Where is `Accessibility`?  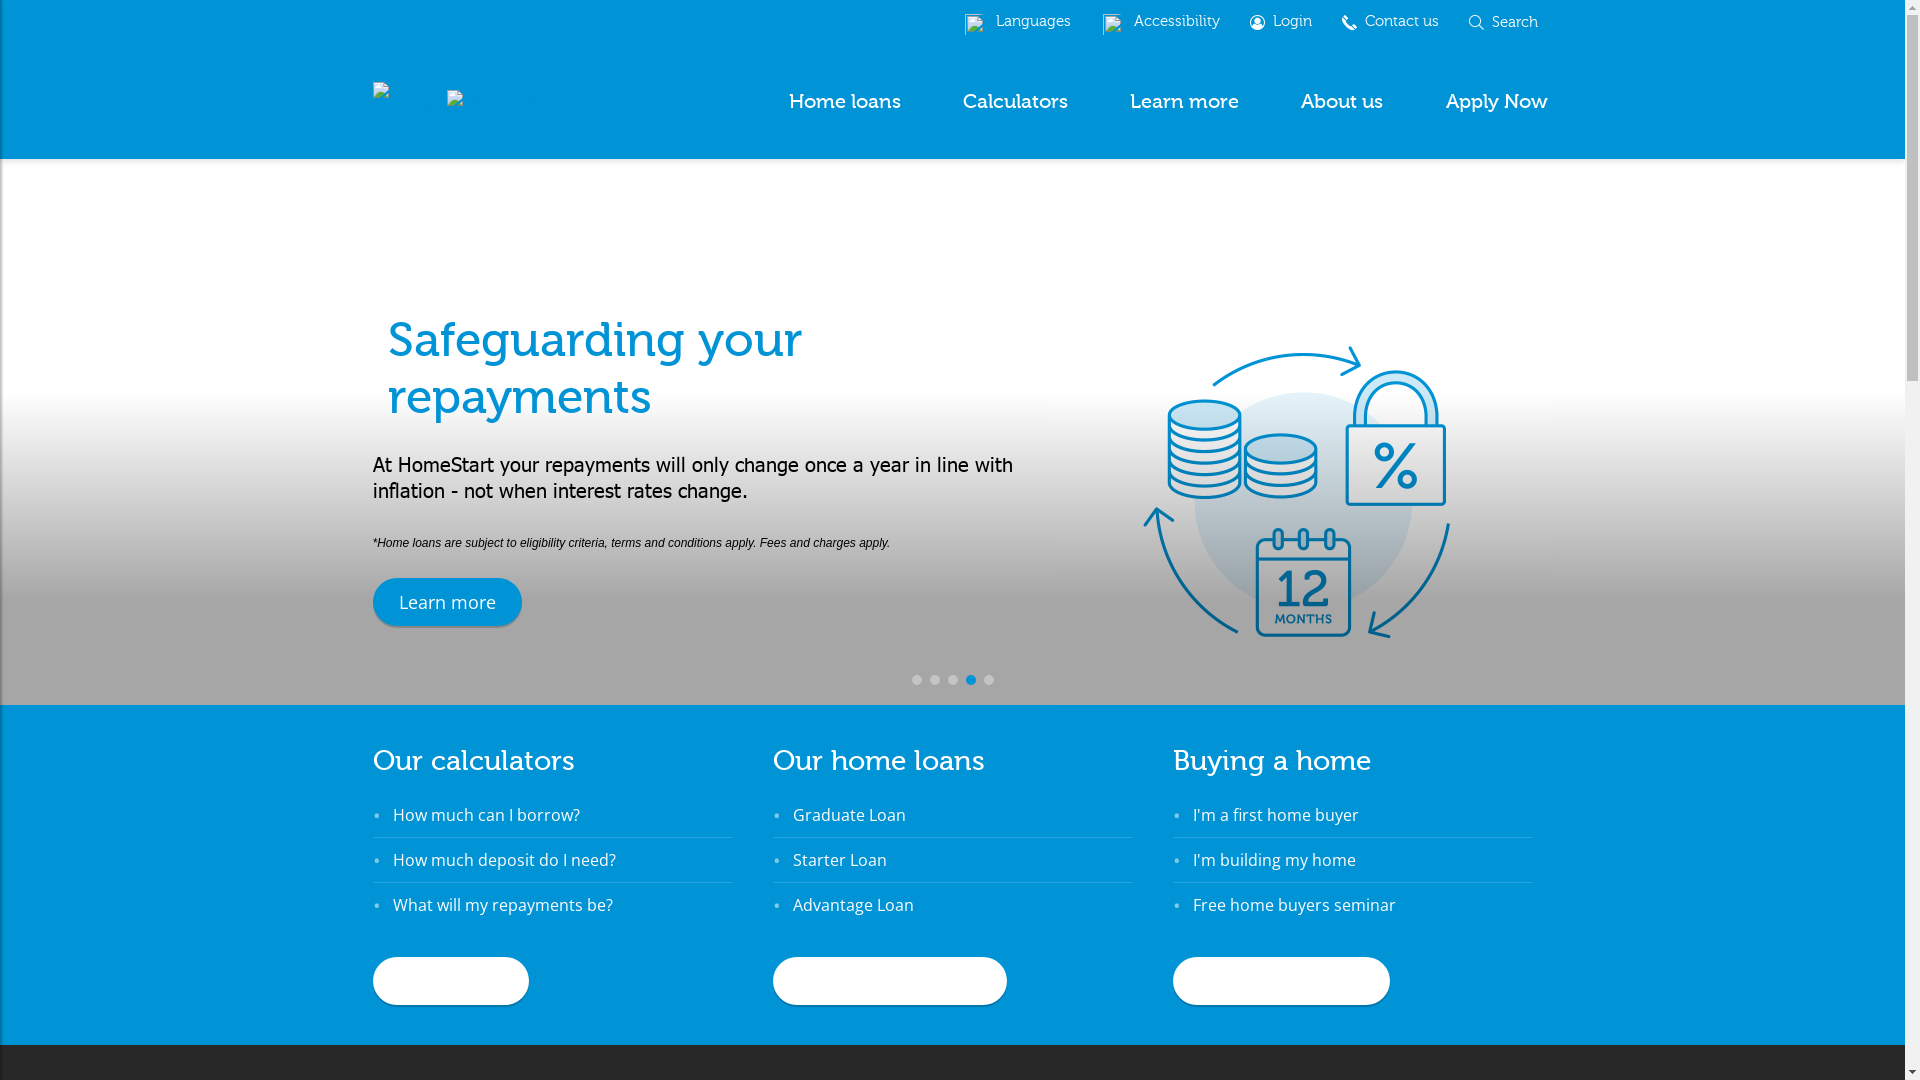
Accessibility is located at coordinates (1160, 22).